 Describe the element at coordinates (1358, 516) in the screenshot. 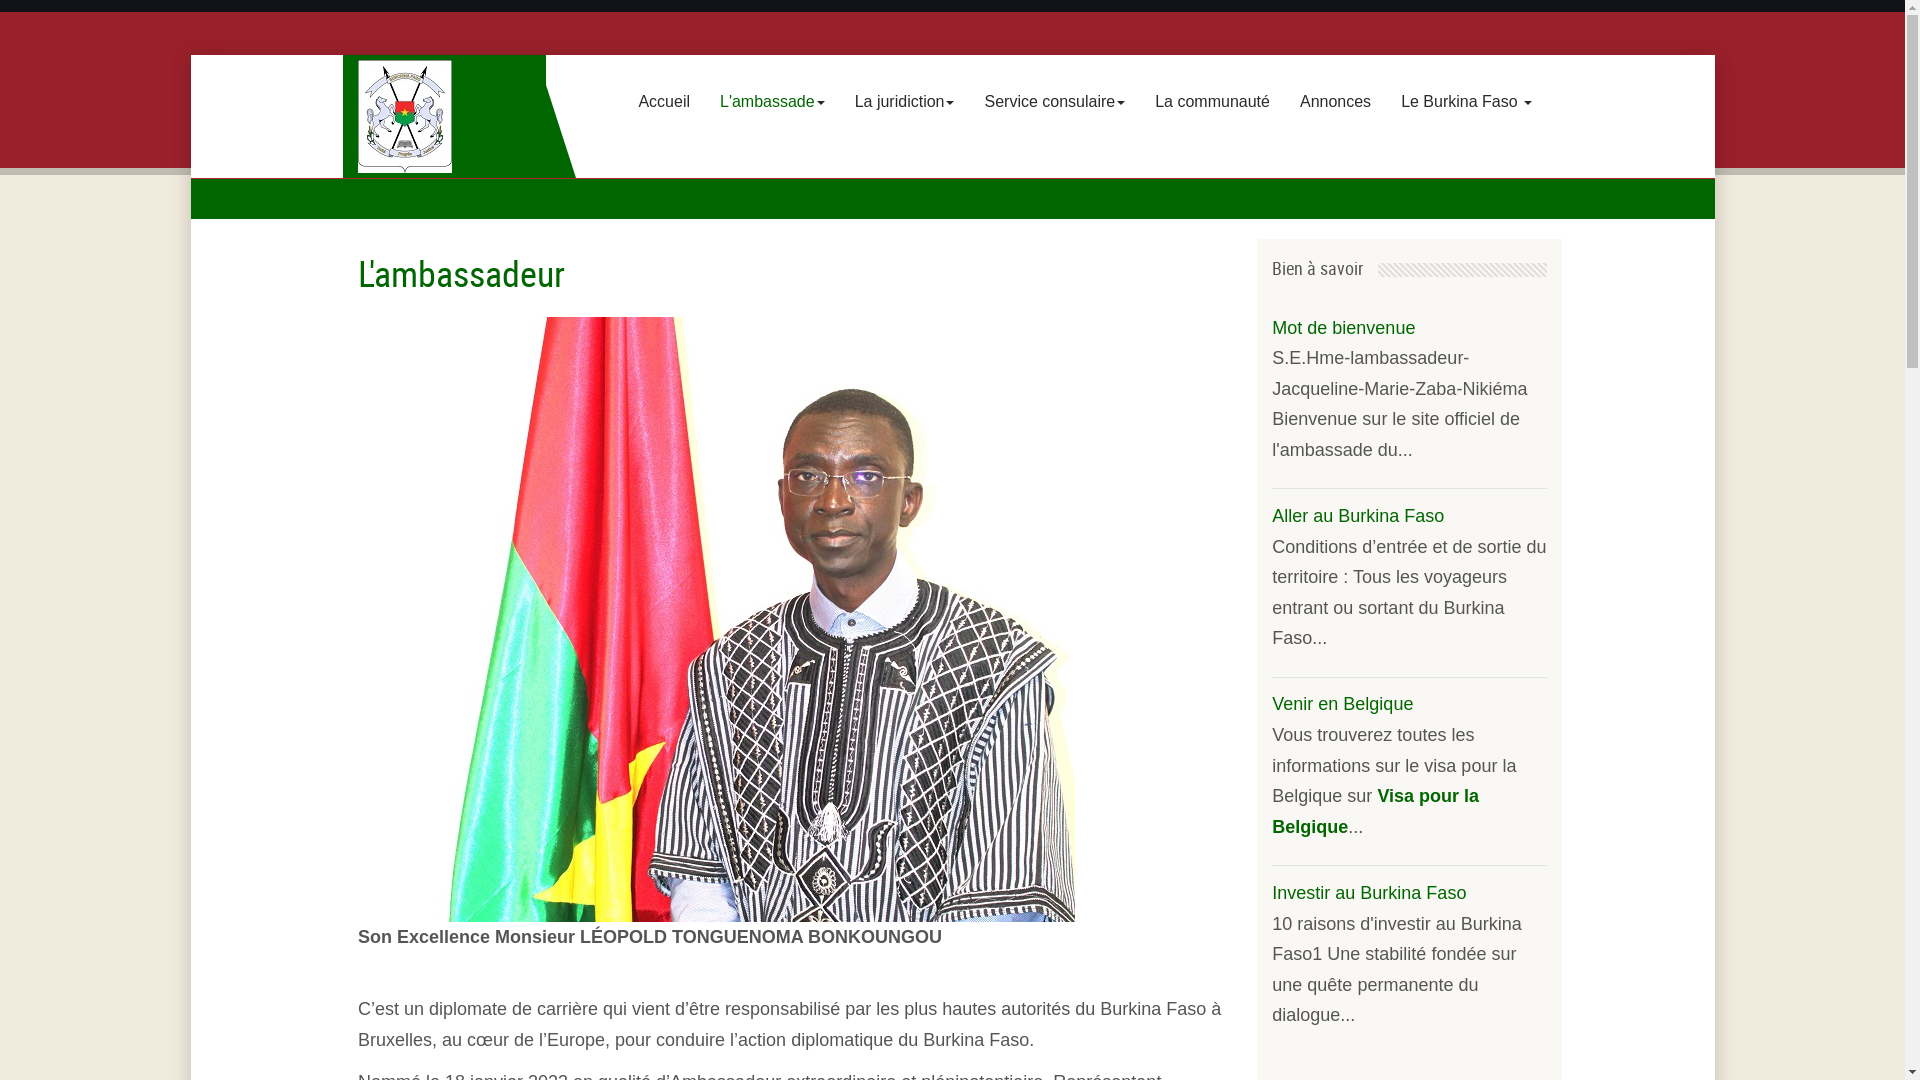

I see `Aller au Burkina Faso` at that location.